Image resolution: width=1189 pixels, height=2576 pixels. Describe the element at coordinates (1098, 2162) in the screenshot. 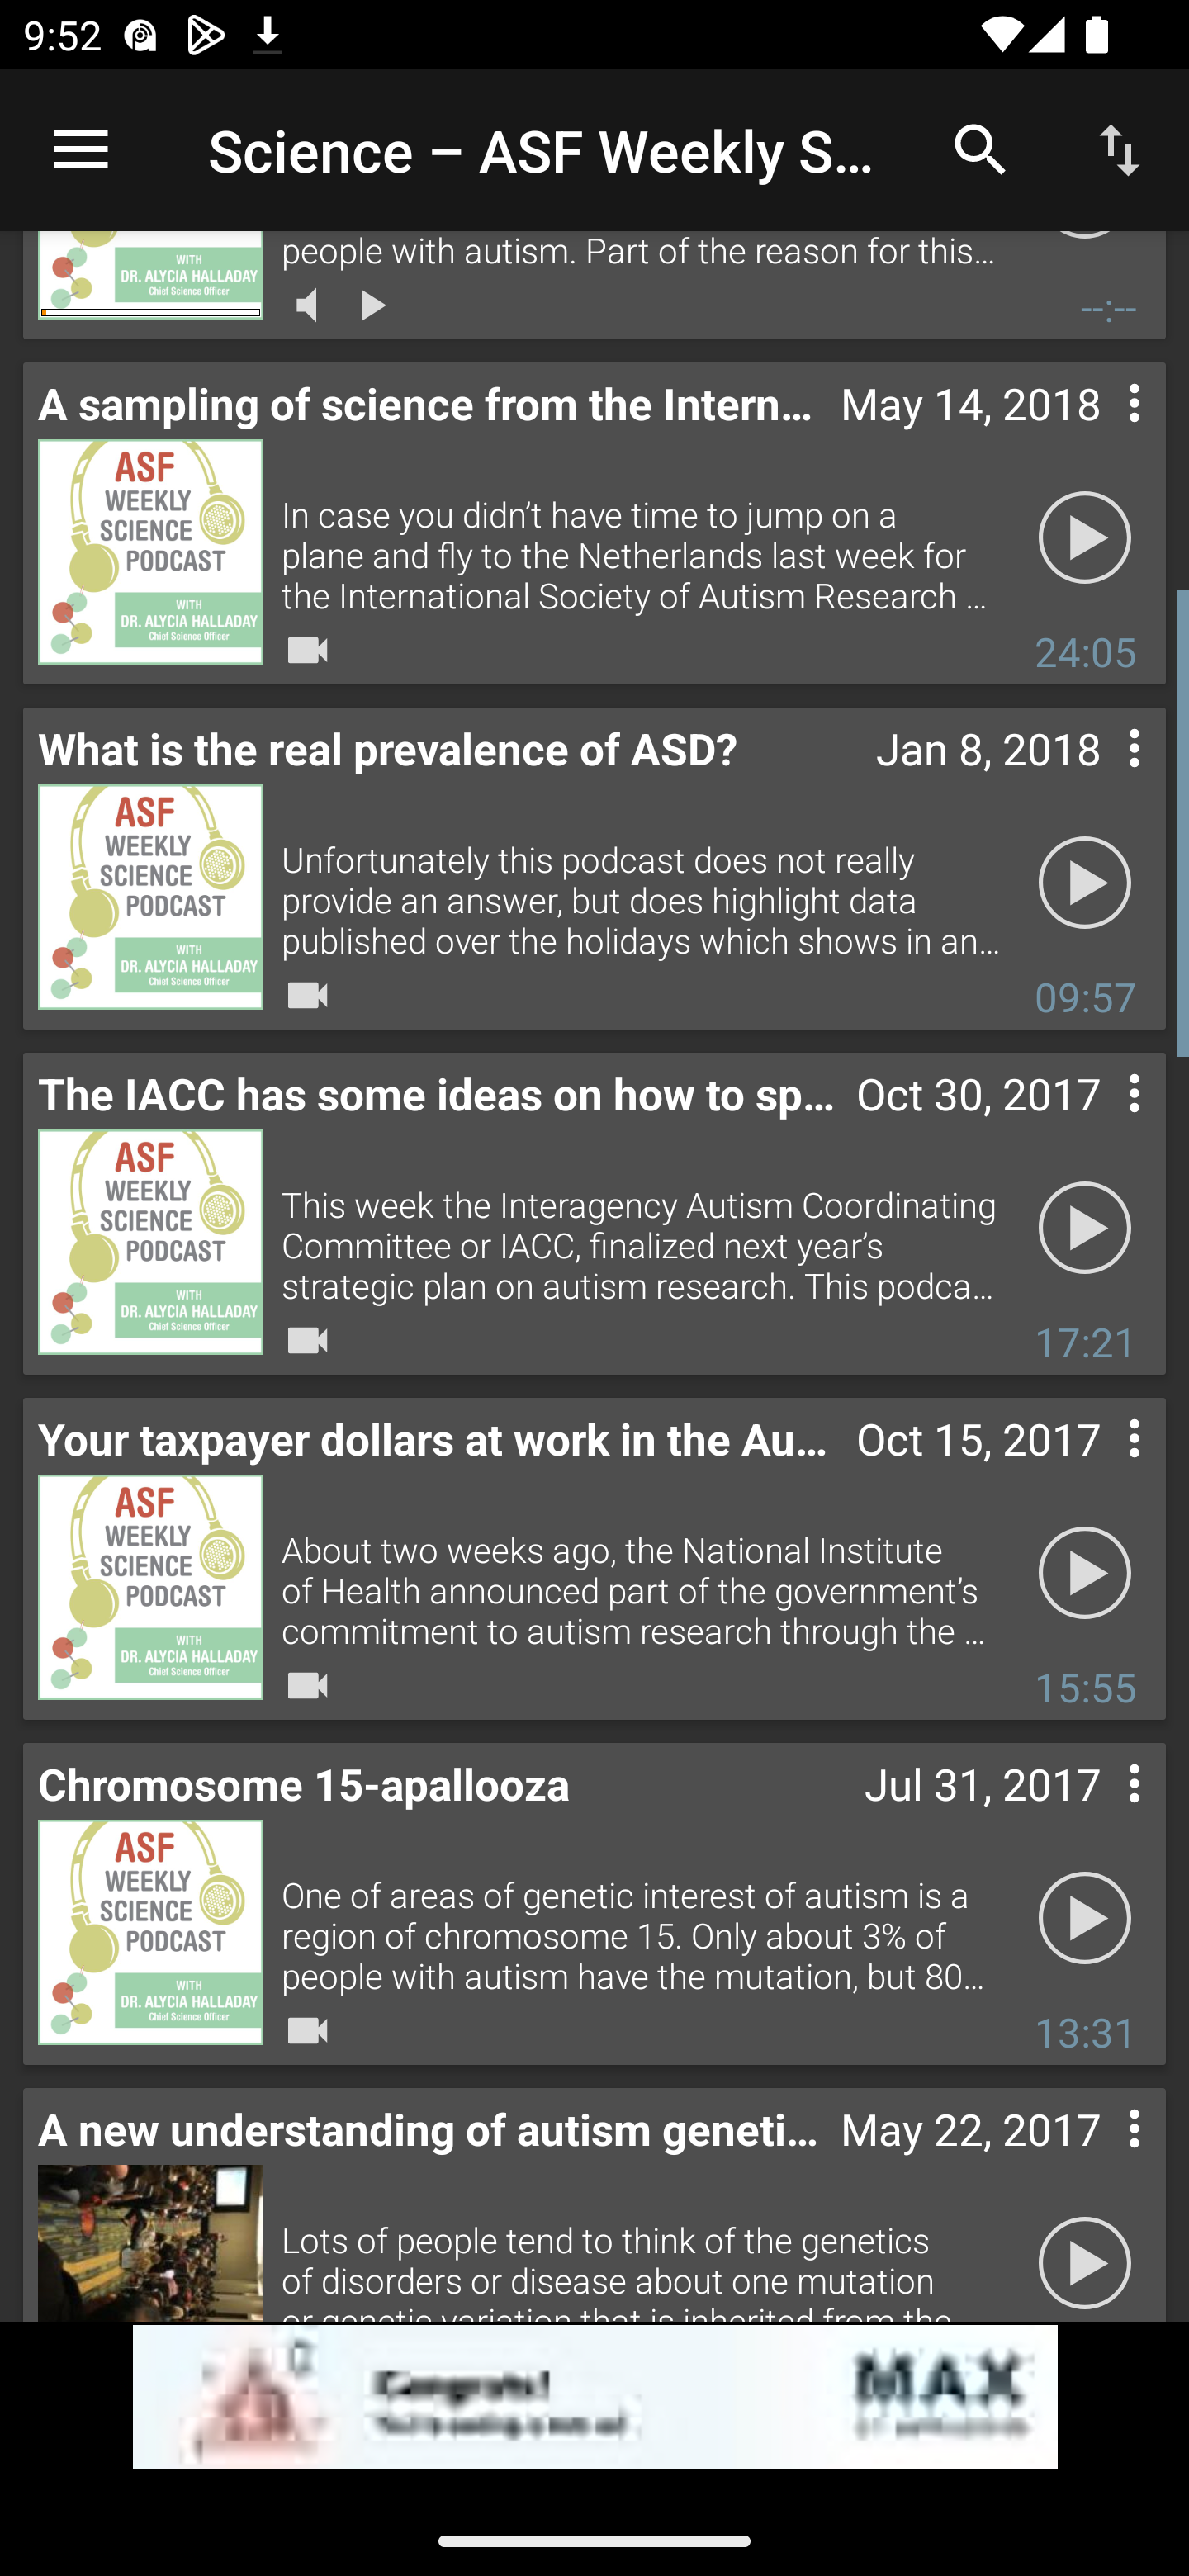

I see `Contextual menu` at that location.